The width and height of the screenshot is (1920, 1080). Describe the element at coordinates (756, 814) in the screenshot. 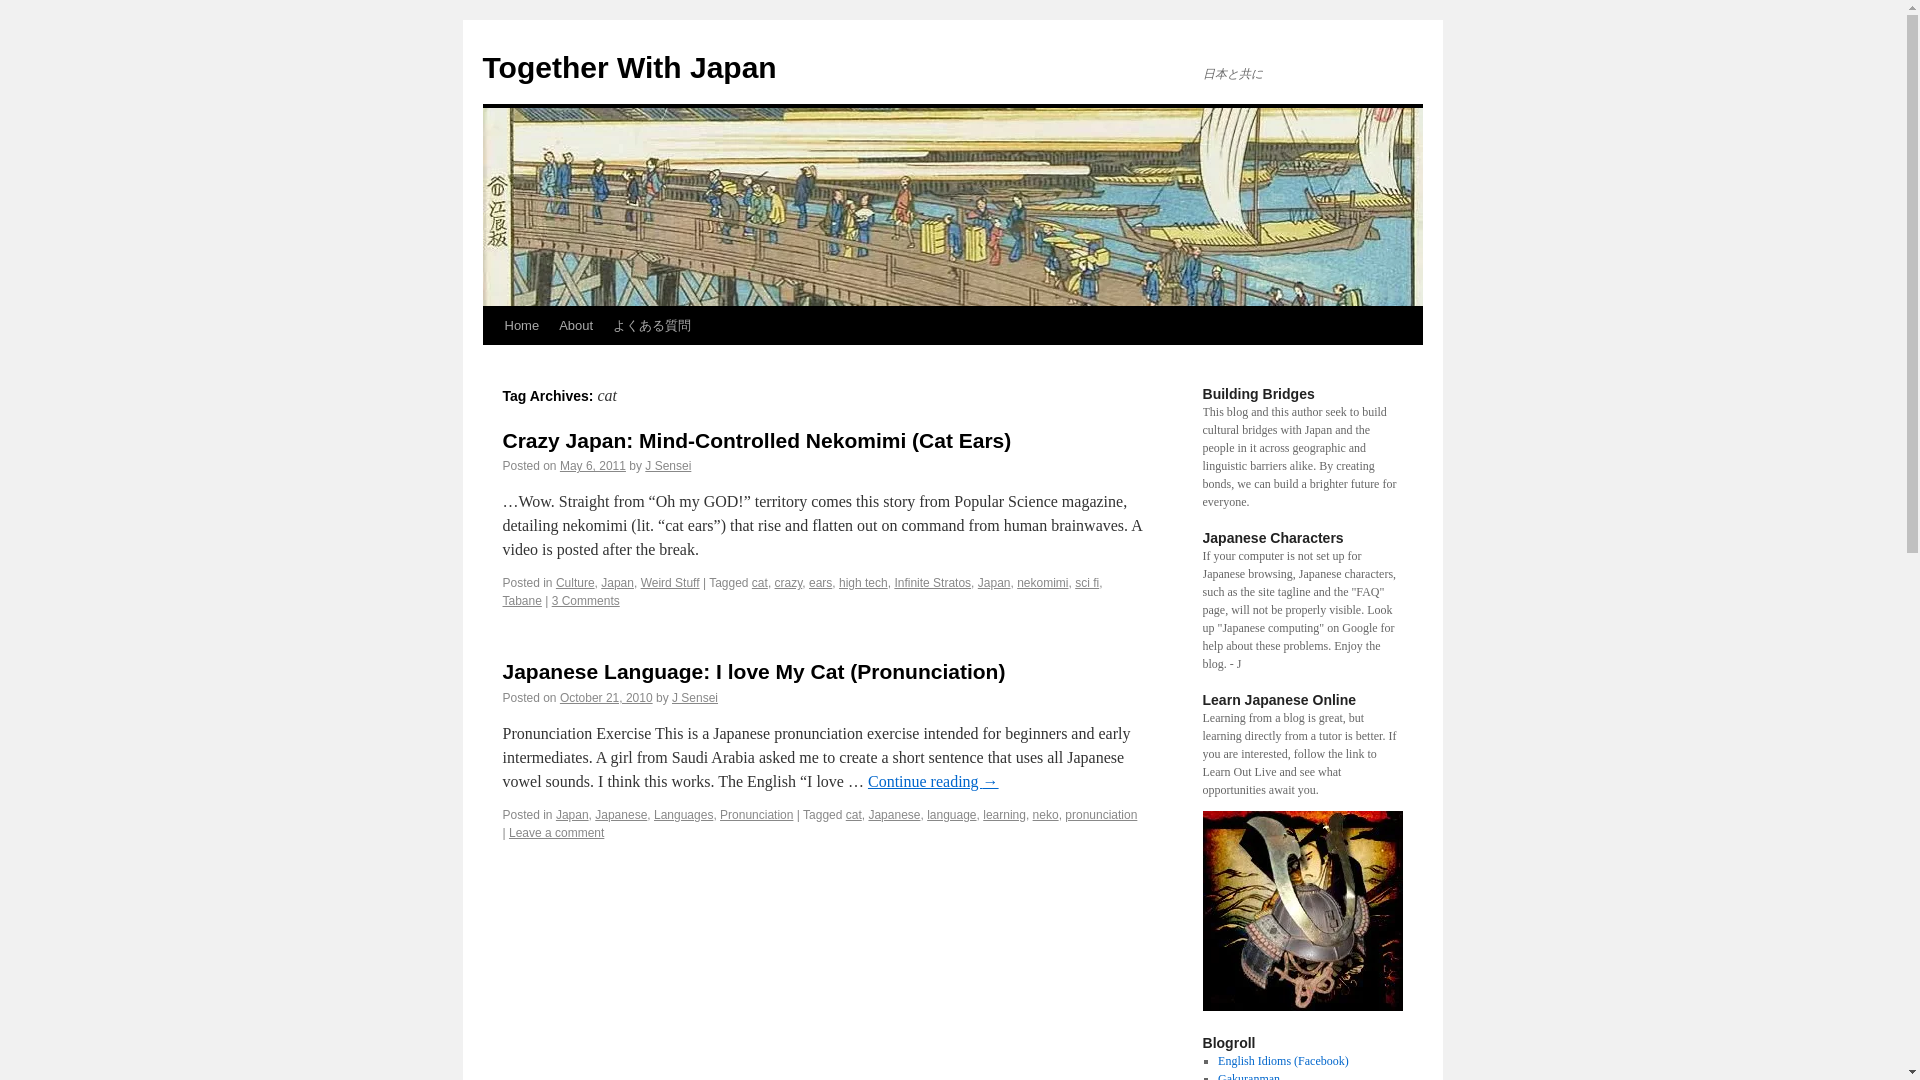

I see `Pronunciation` at that location.